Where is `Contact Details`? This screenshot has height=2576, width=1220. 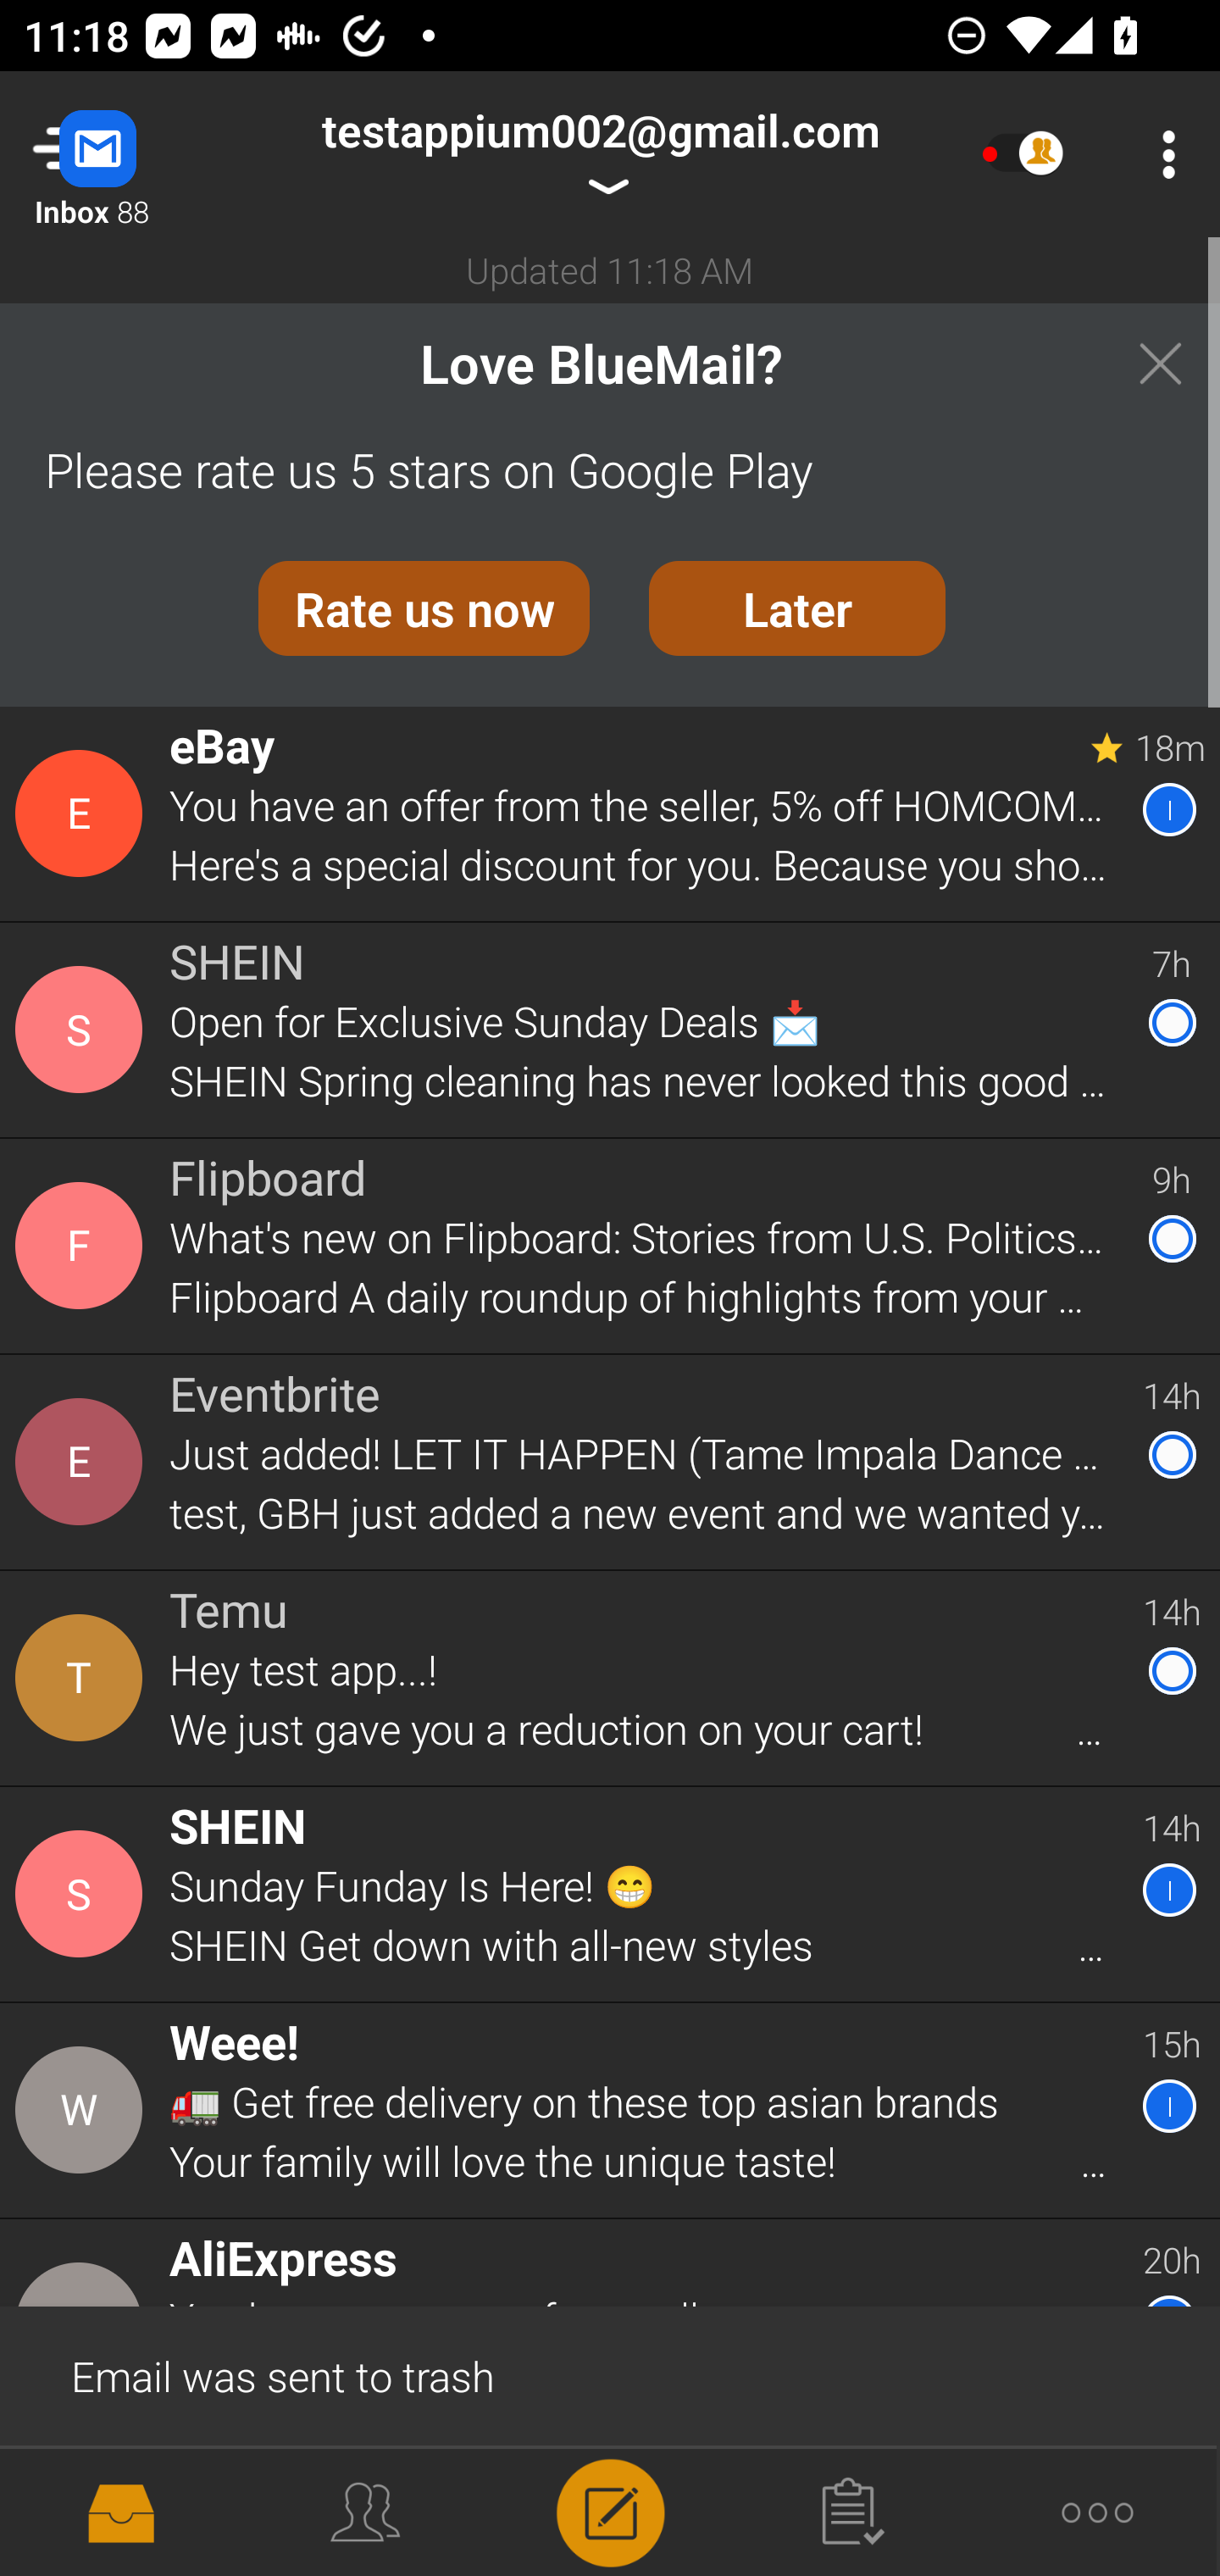 Contact Details is located at coordinates (83, 1678).